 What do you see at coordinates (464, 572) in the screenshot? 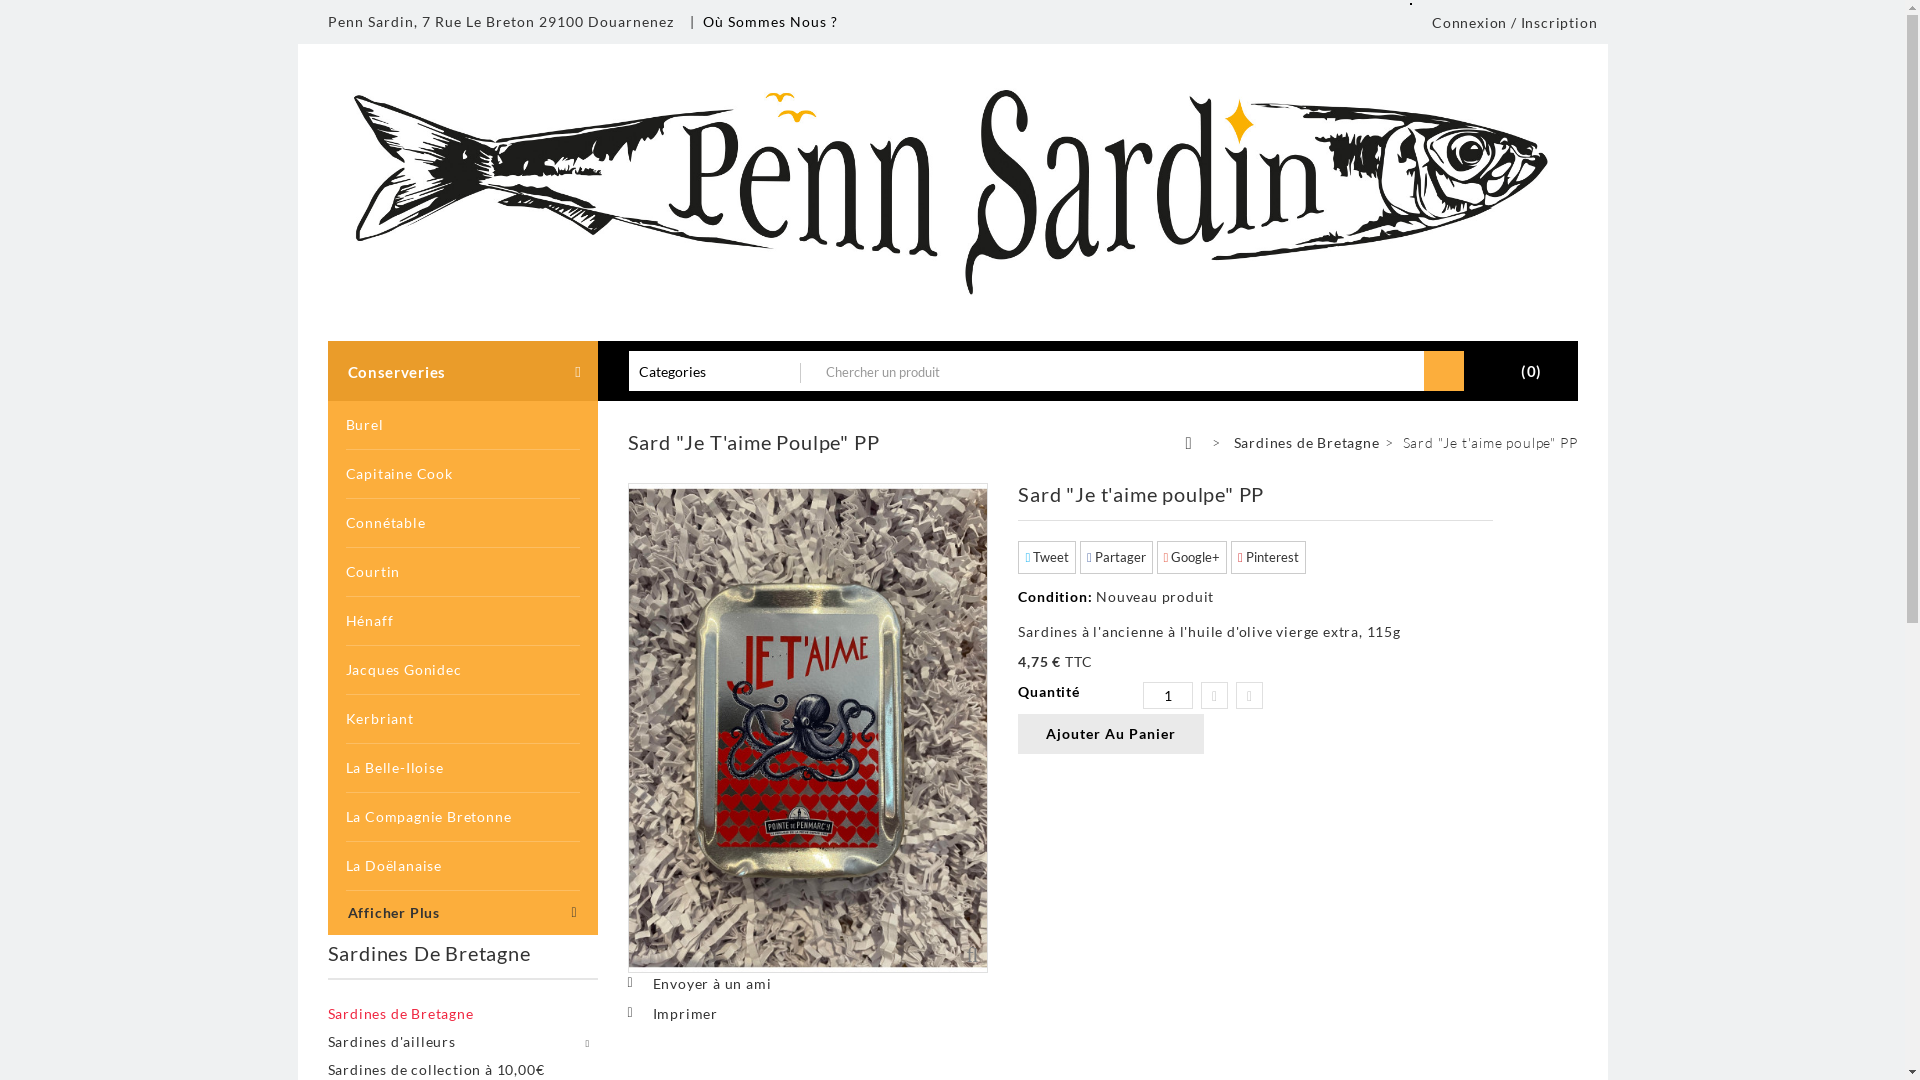
I see `Courtin` at bounding box center [464, 572].